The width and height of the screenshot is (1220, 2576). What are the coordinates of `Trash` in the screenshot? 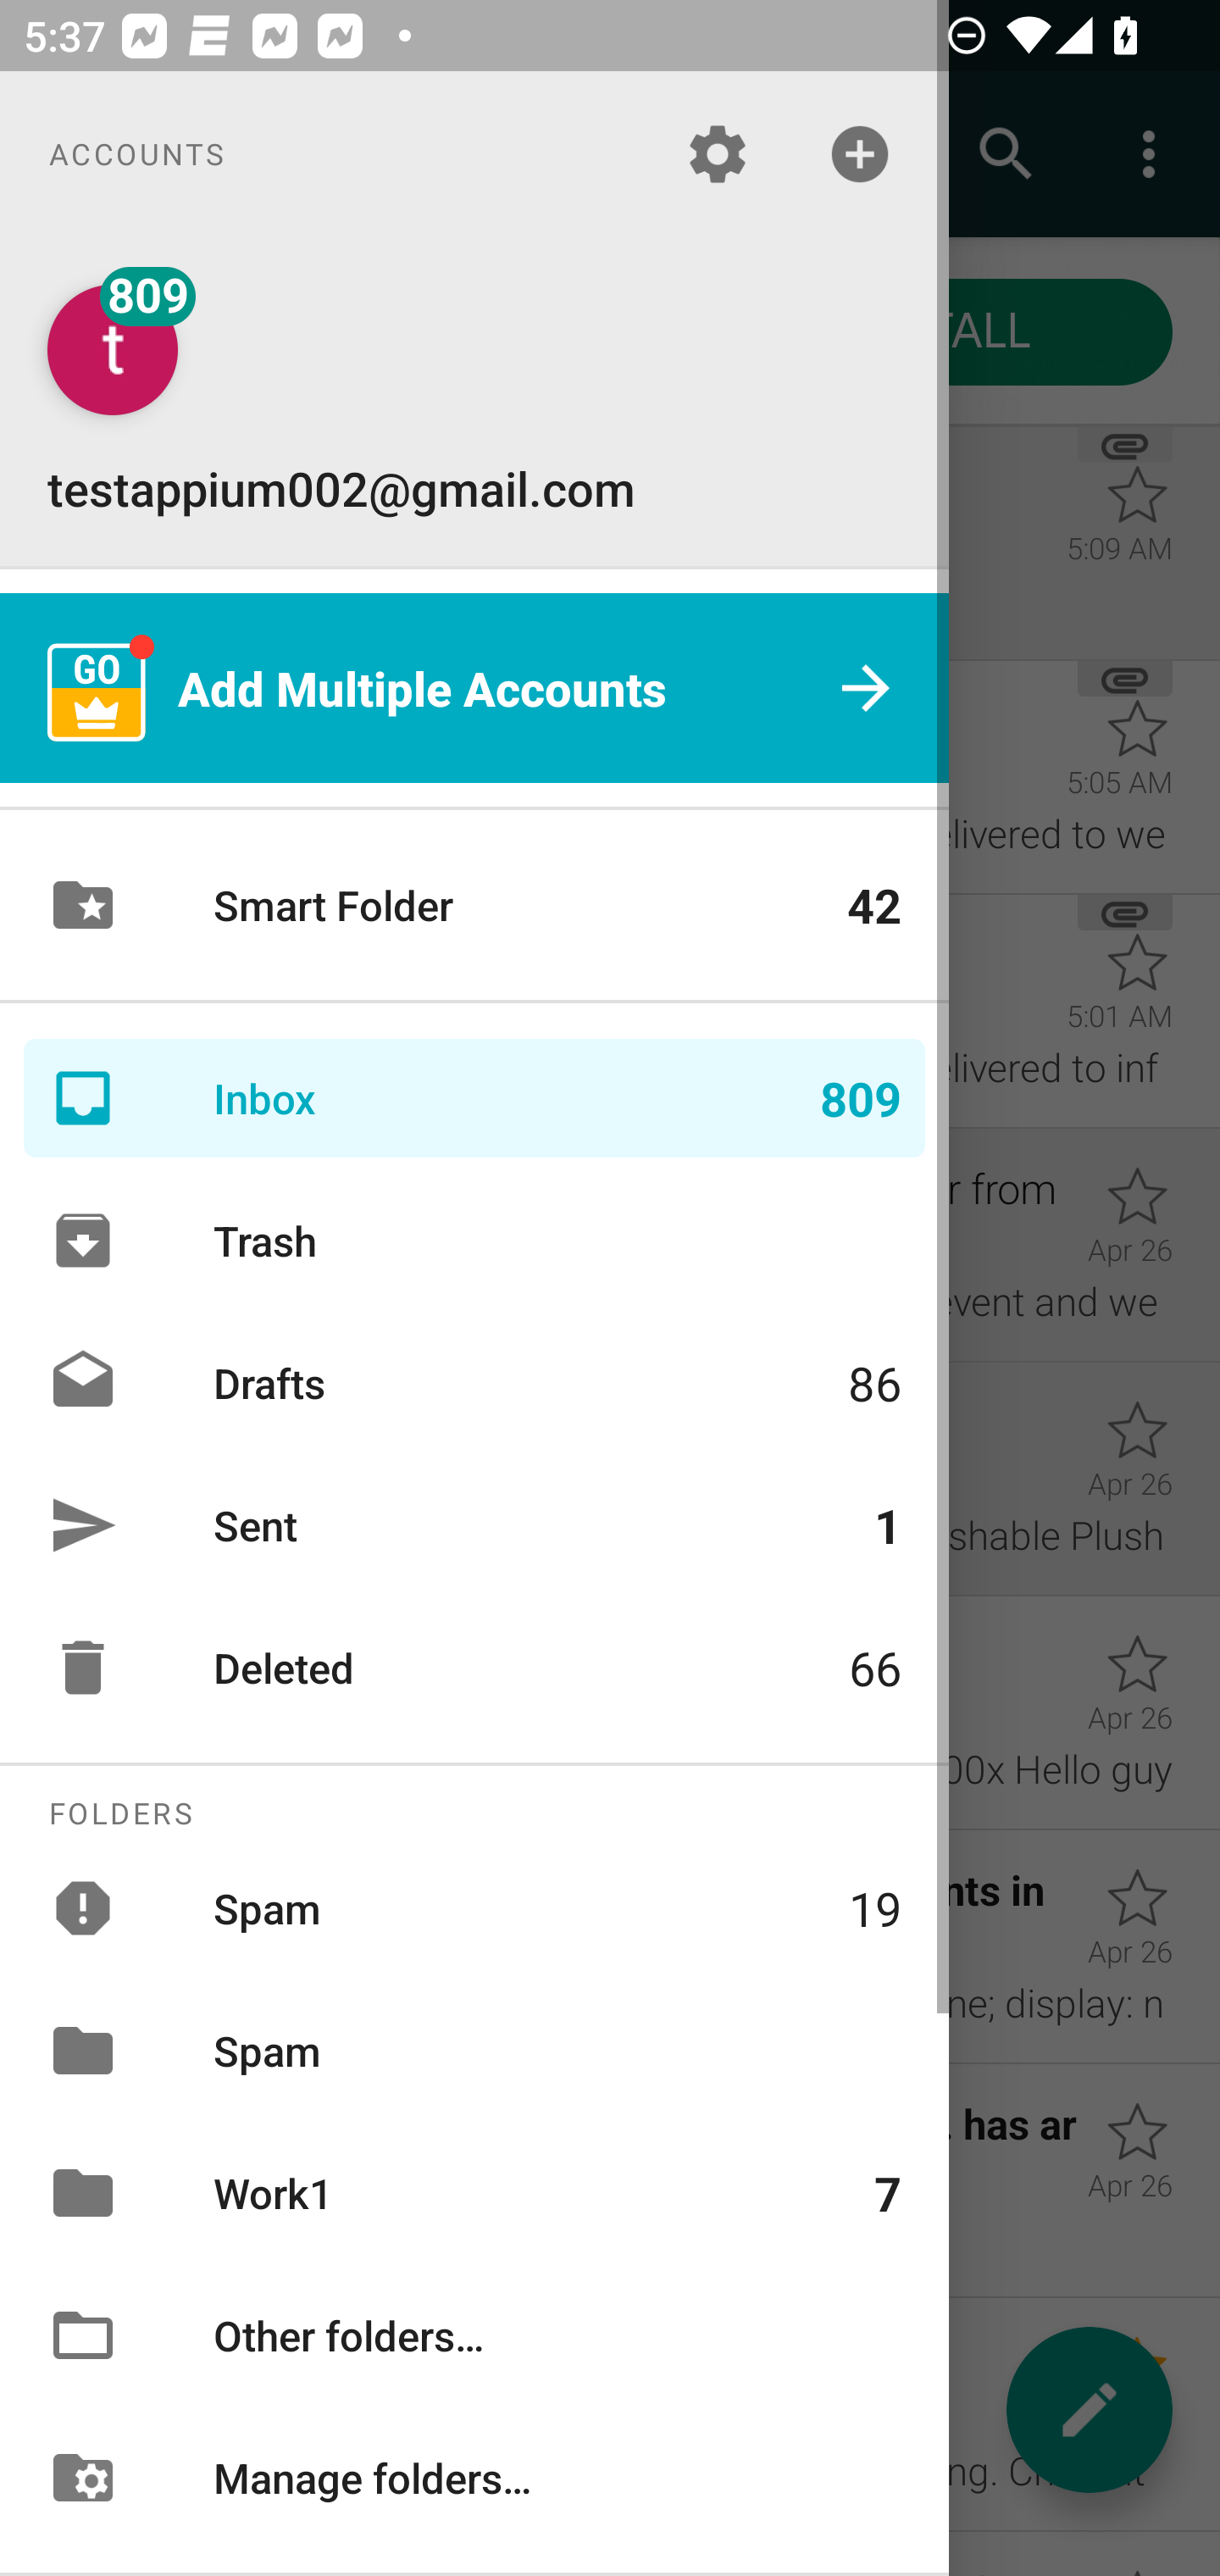 It's located at (474, 1241).